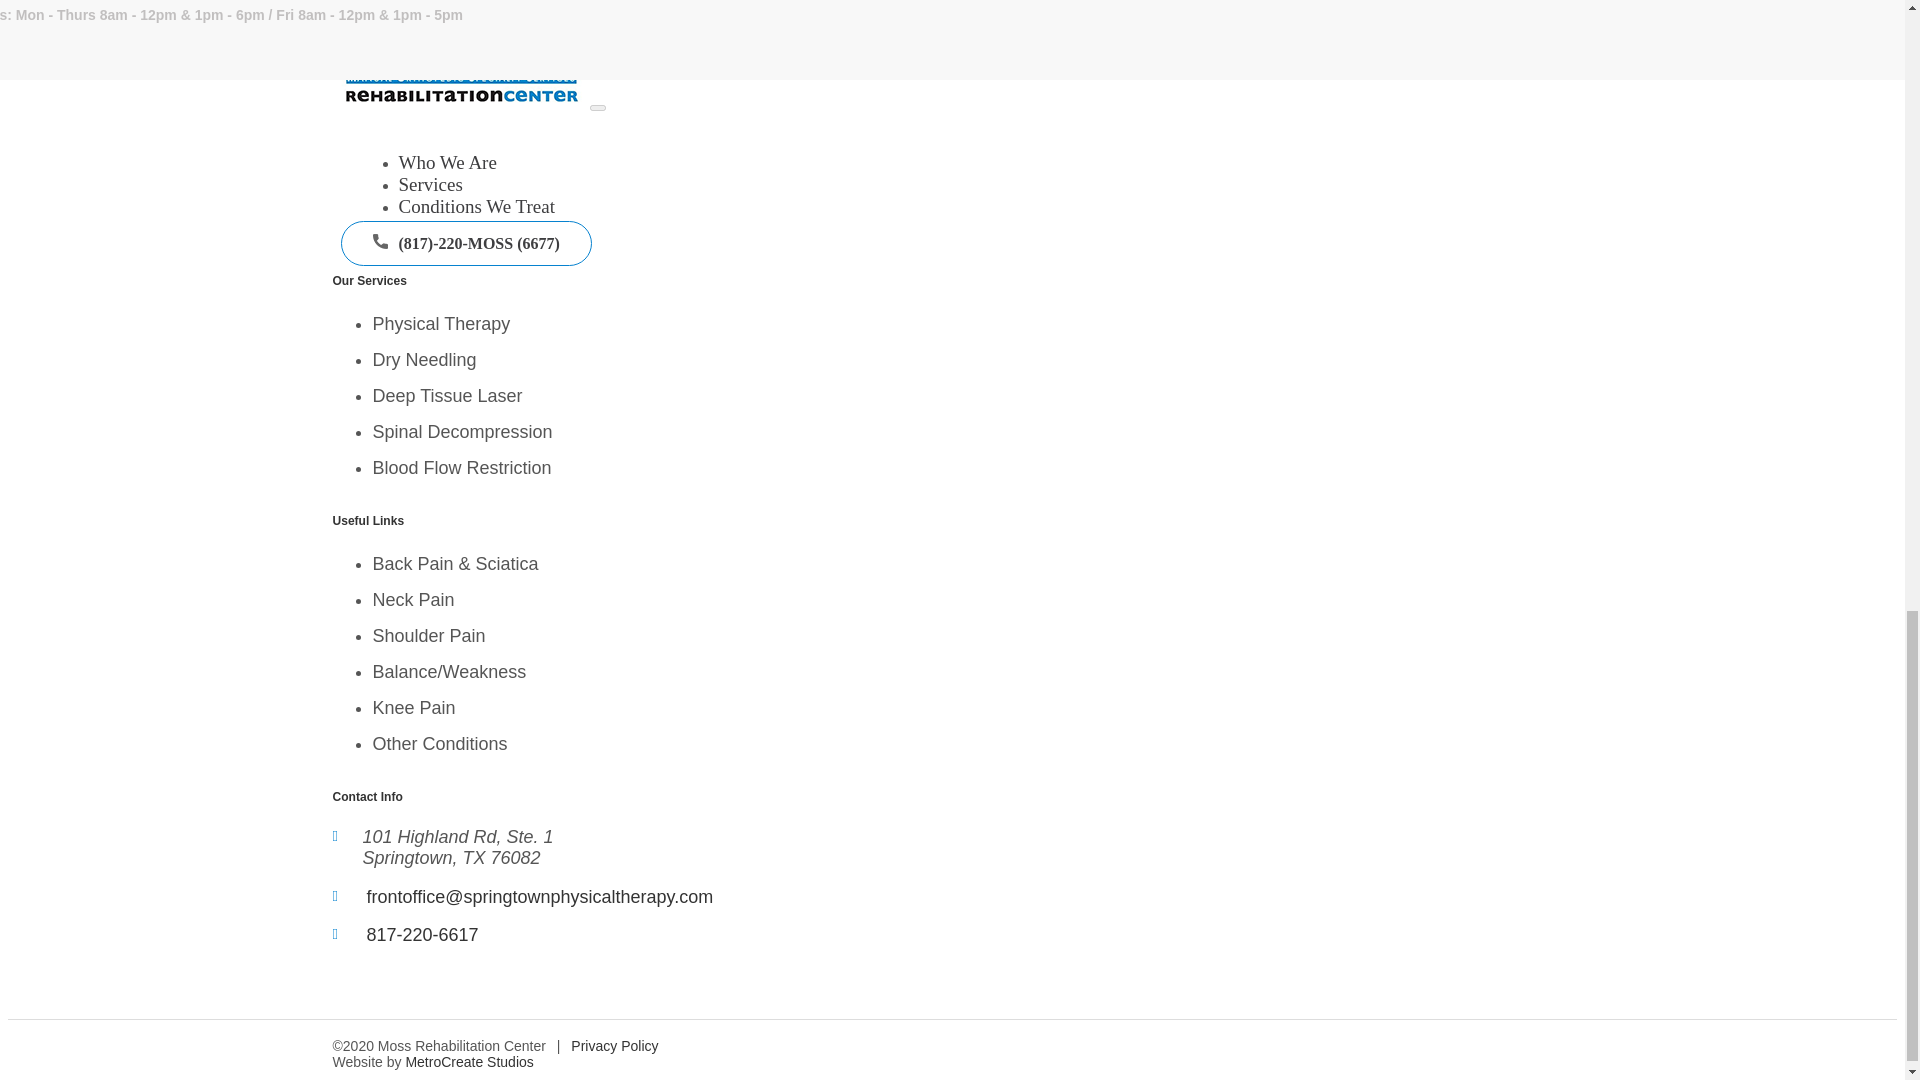 This screenshot has height=1080, width=1920. What do you see at coordinates (414, 708) in the screenshot?
I see `Knee Pain` at bounding box center [414, 708].